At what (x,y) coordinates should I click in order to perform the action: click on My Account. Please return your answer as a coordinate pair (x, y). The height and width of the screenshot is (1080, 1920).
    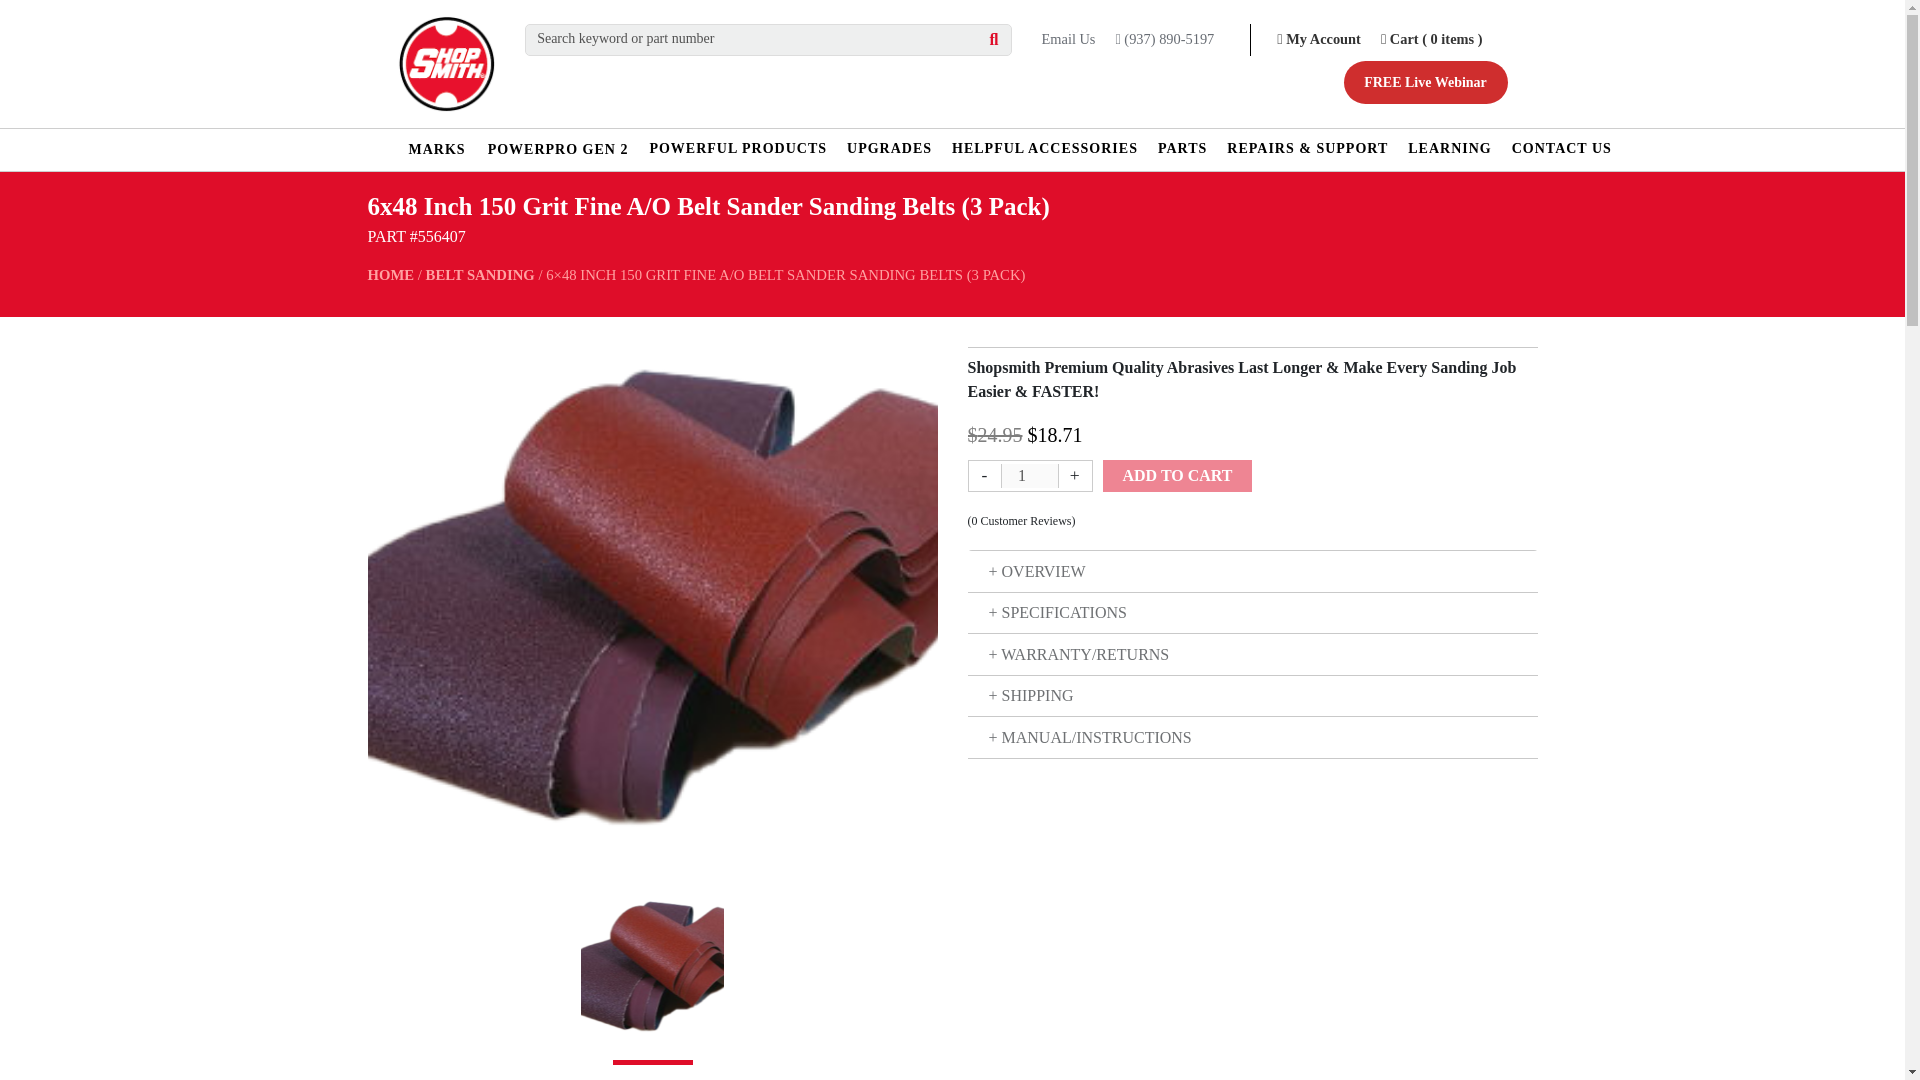
    Looking at the image, I should click on (1318, 40).